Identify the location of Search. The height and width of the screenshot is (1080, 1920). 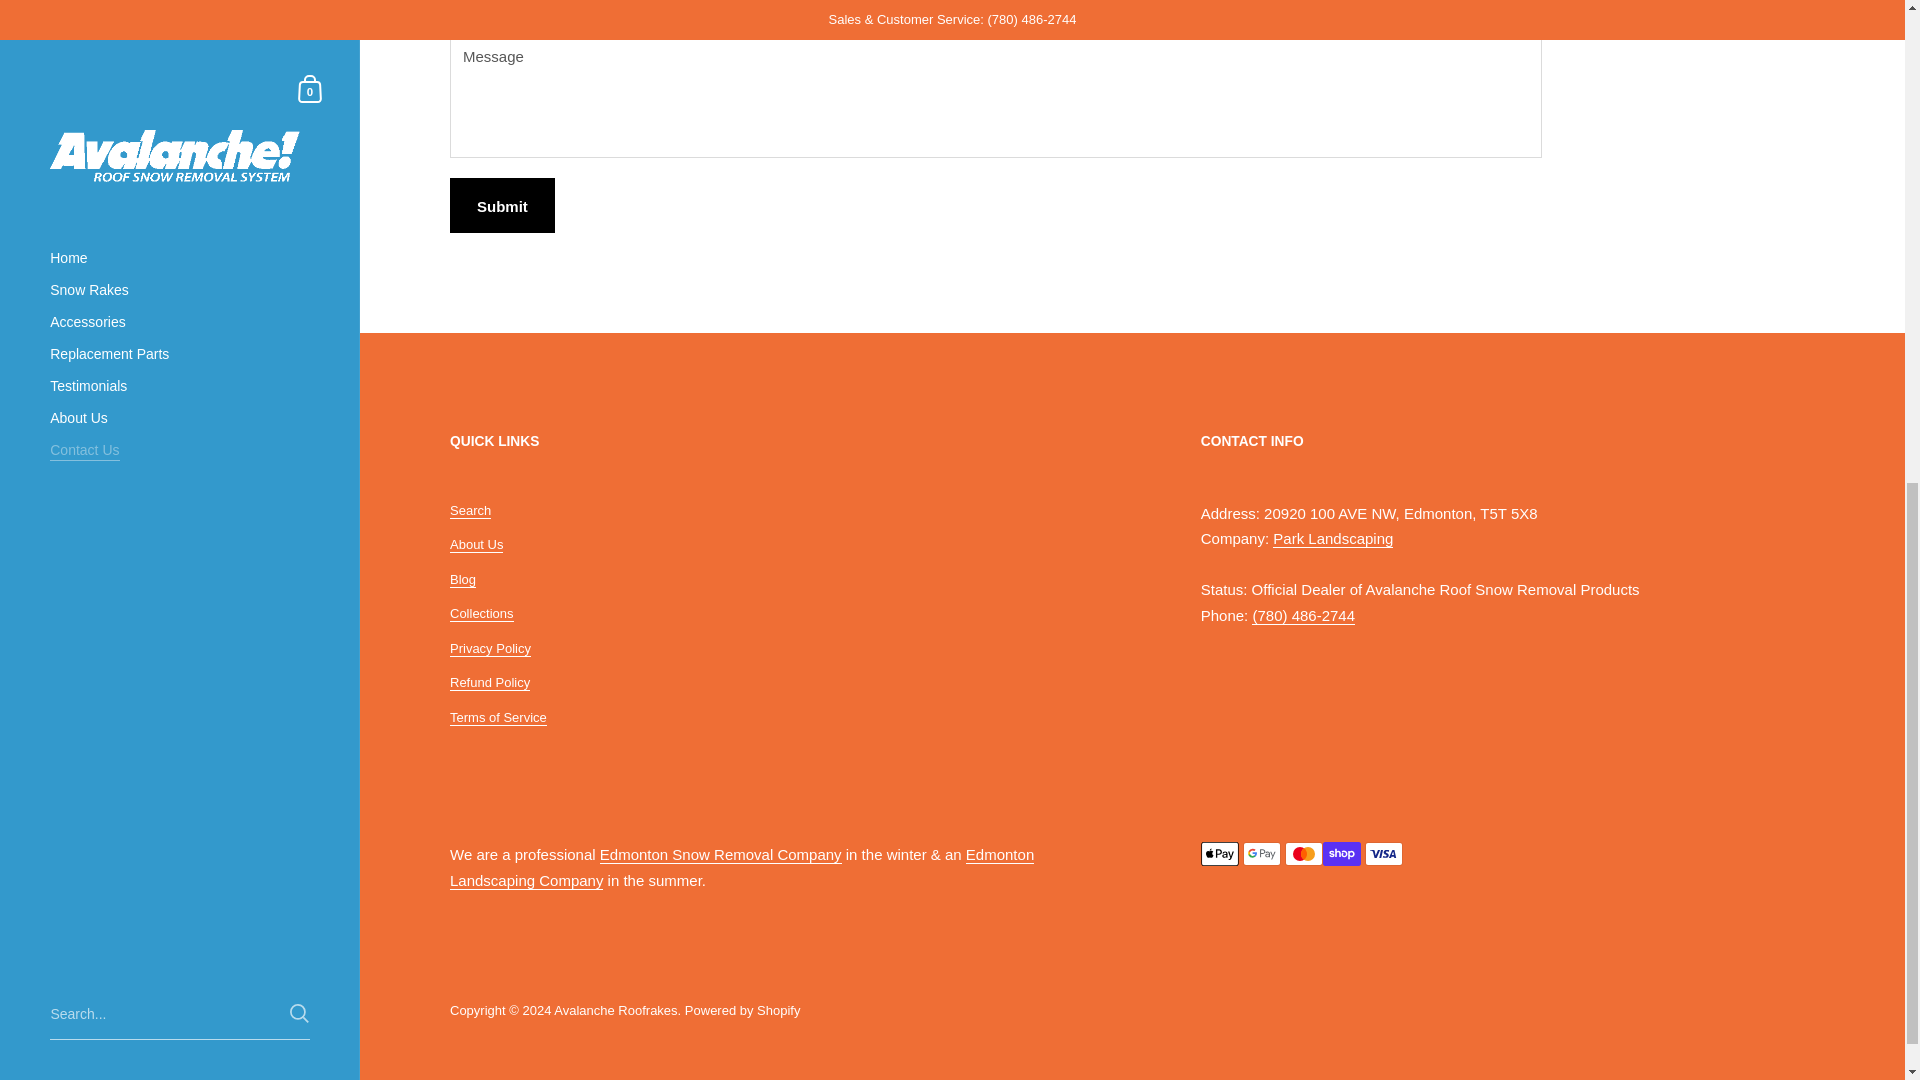
(470, 511).